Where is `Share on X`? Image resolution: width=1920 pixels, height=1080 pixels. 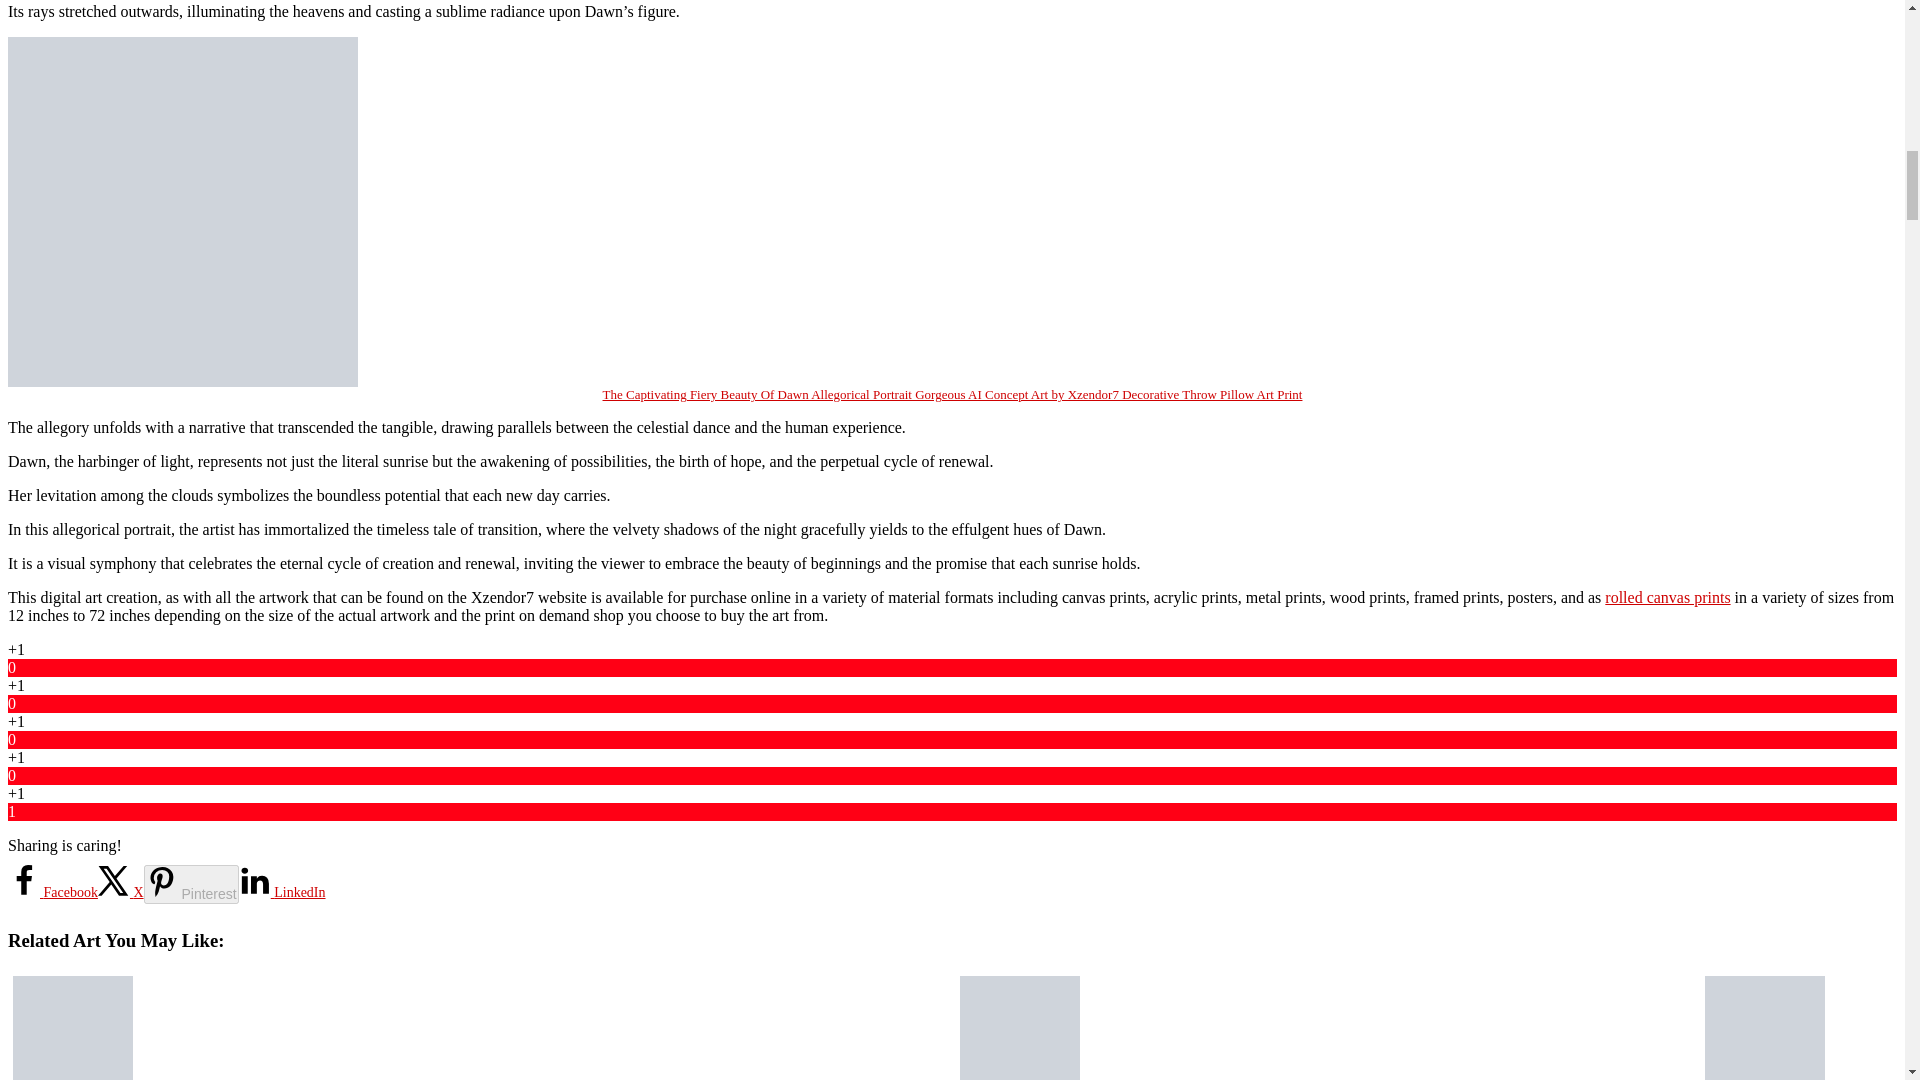
Share on X is located at coordinates (120, 892).